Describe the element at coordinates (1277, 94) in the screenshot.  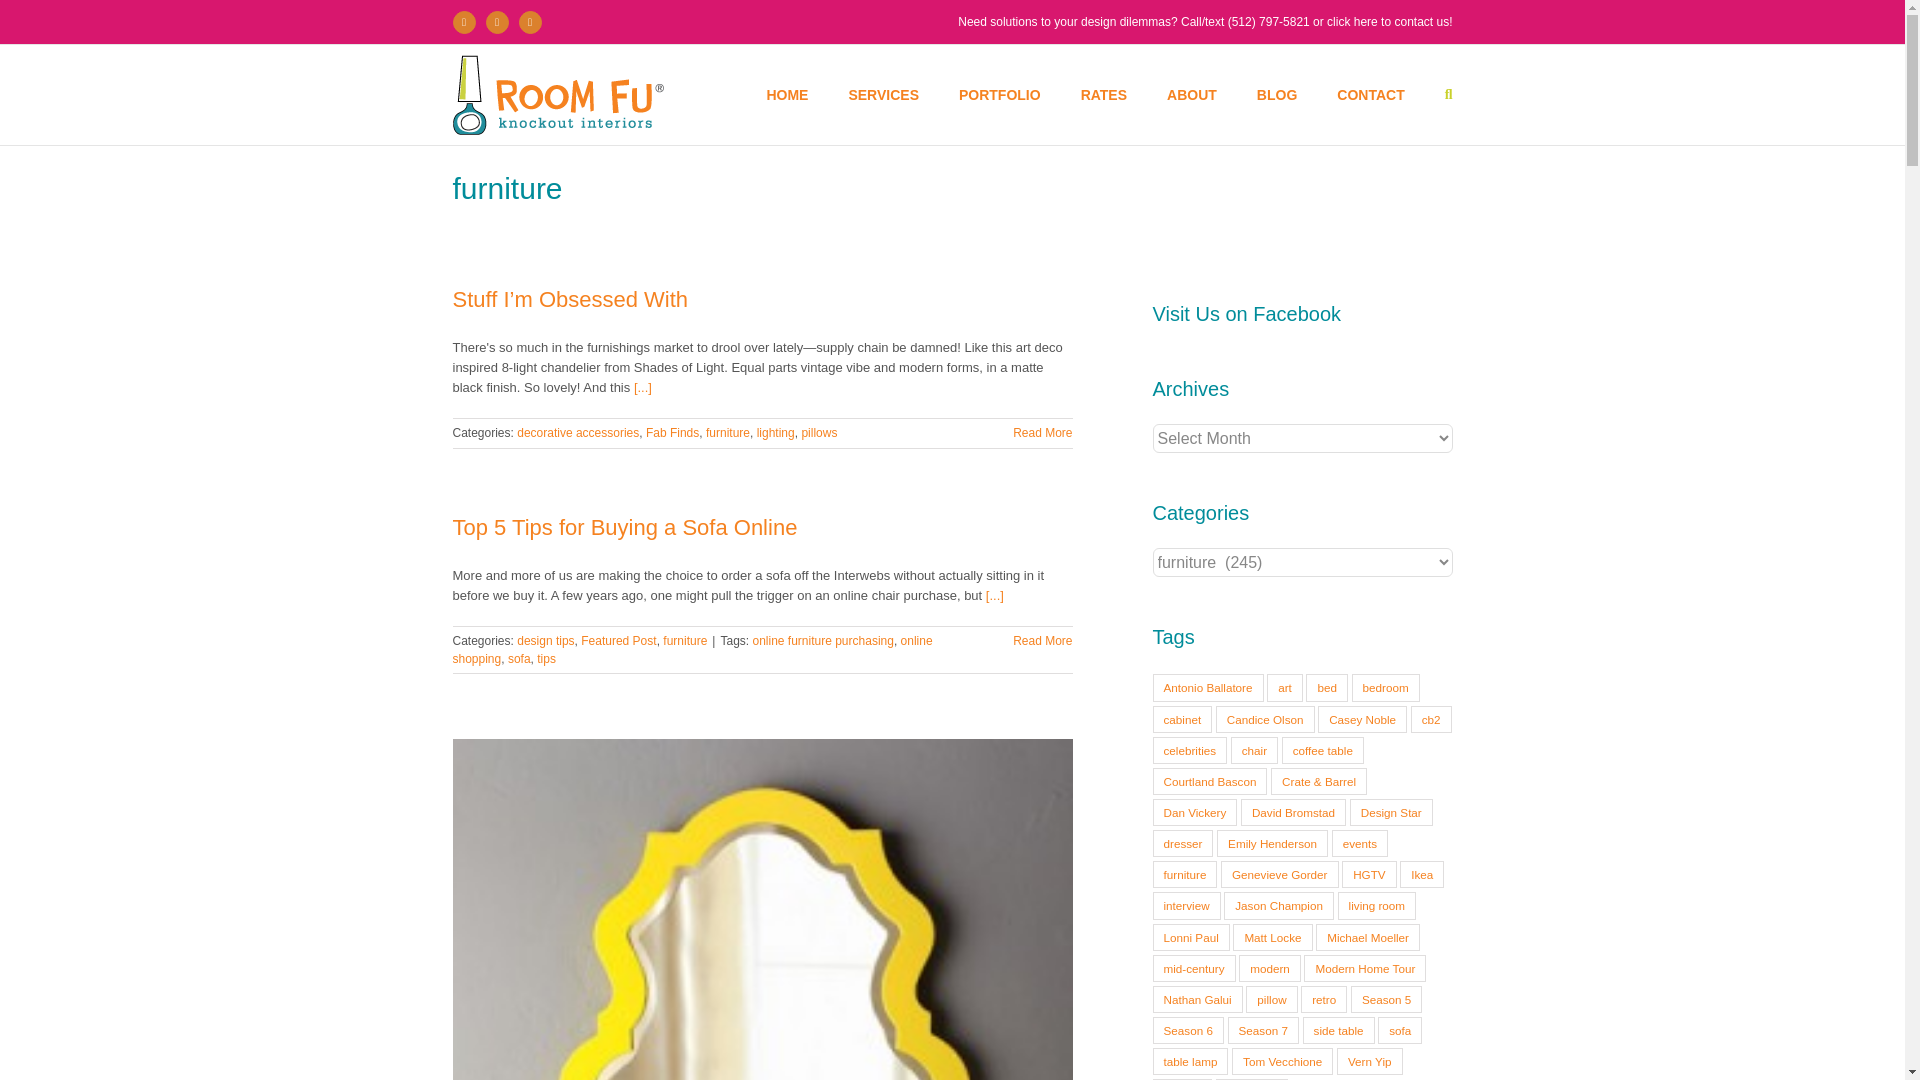
I see `BLOG` at that location.